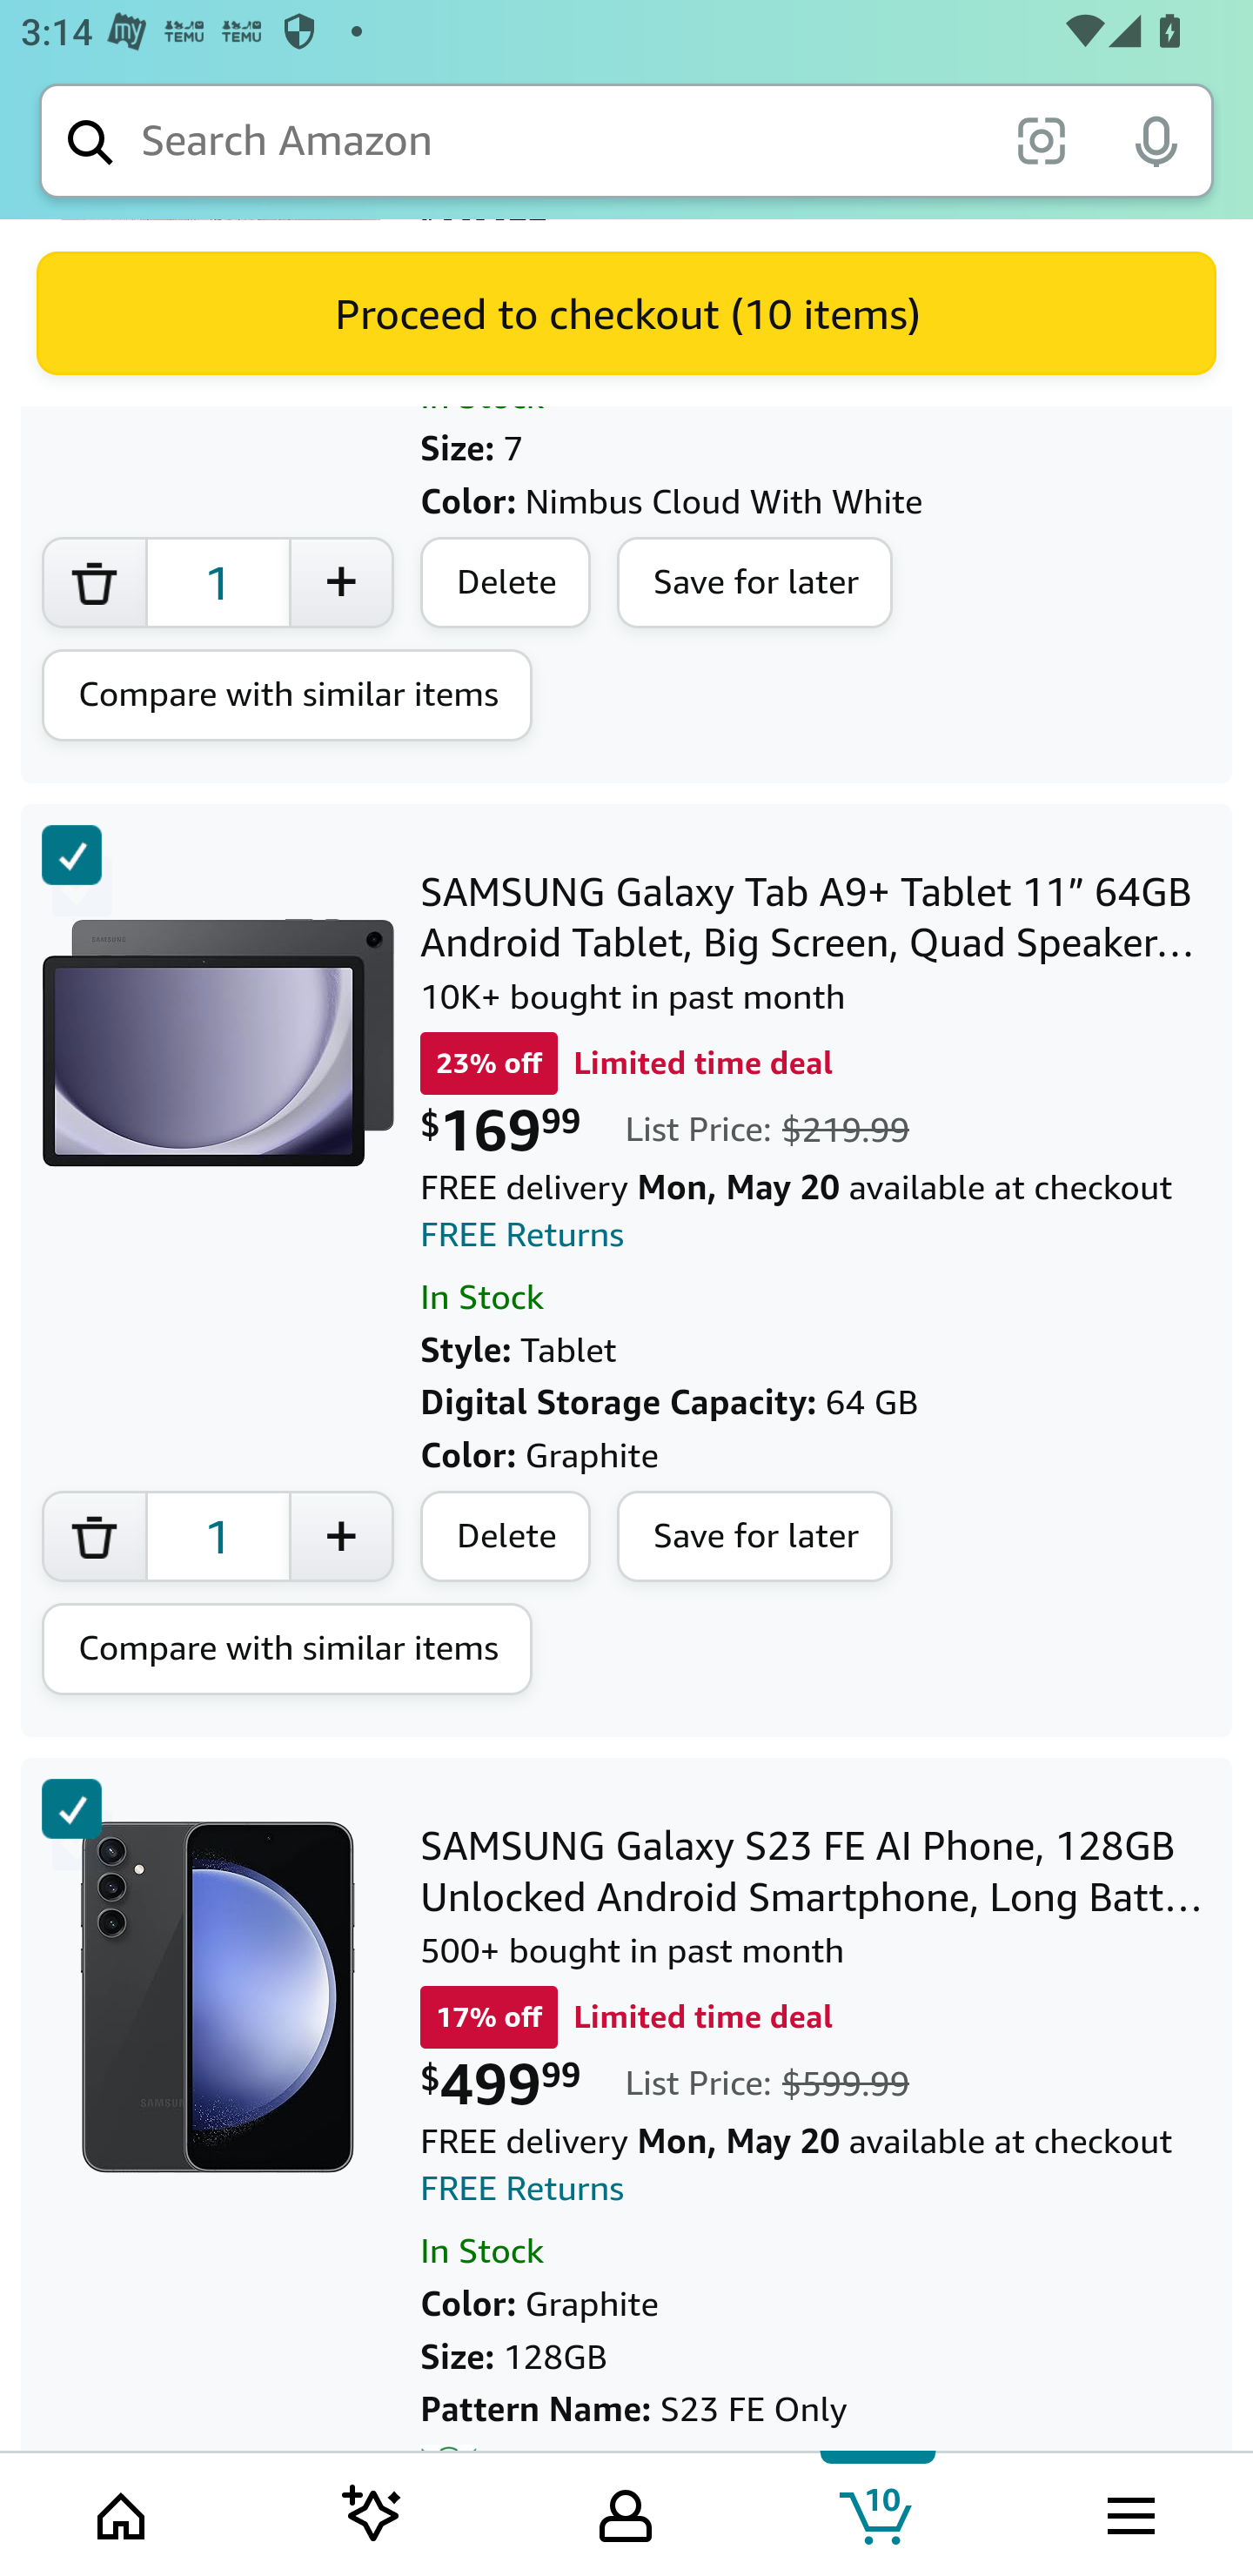 The image size is (1253, 2576). Describe the element at coordinates (523, 2190) in the screenshot. I see `FREE Returns` at that location.